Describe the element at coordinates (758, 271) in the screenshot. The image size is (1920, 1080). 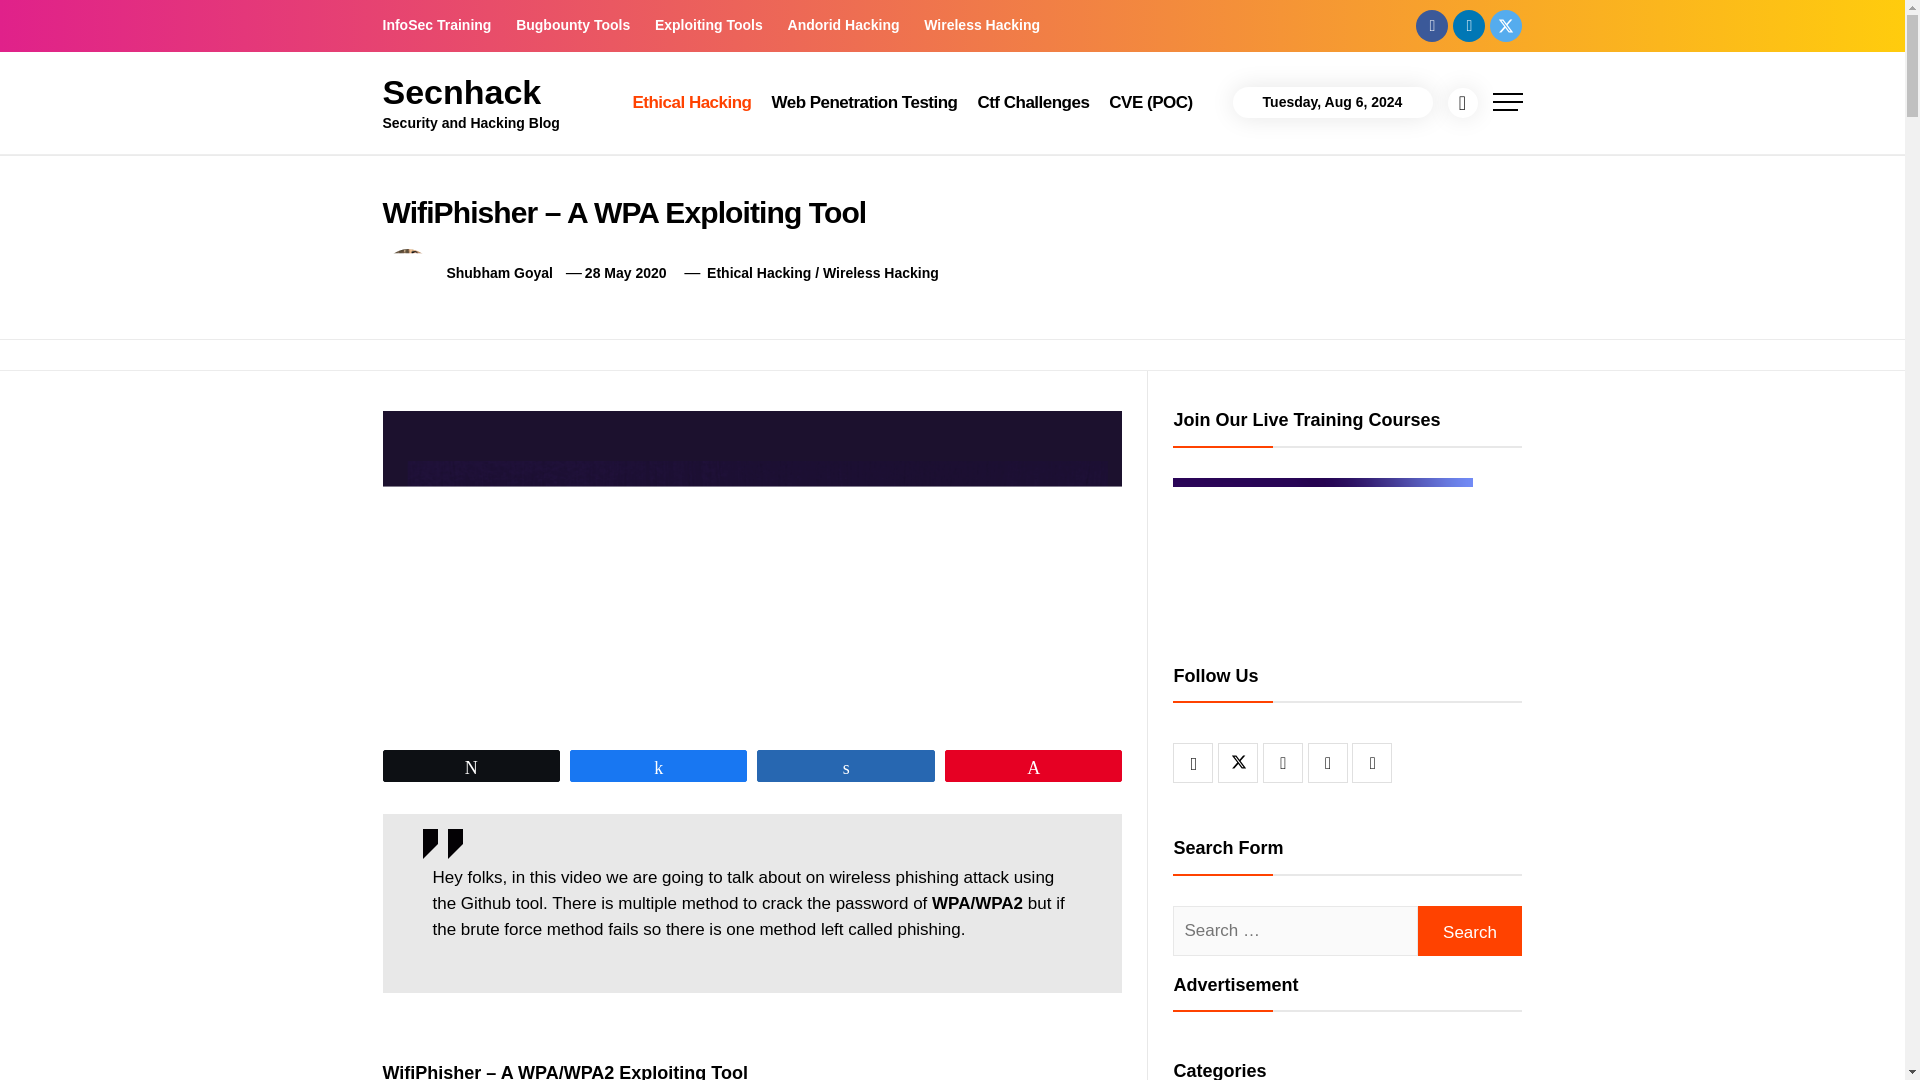
I see `Ethical Hacking` at that location.